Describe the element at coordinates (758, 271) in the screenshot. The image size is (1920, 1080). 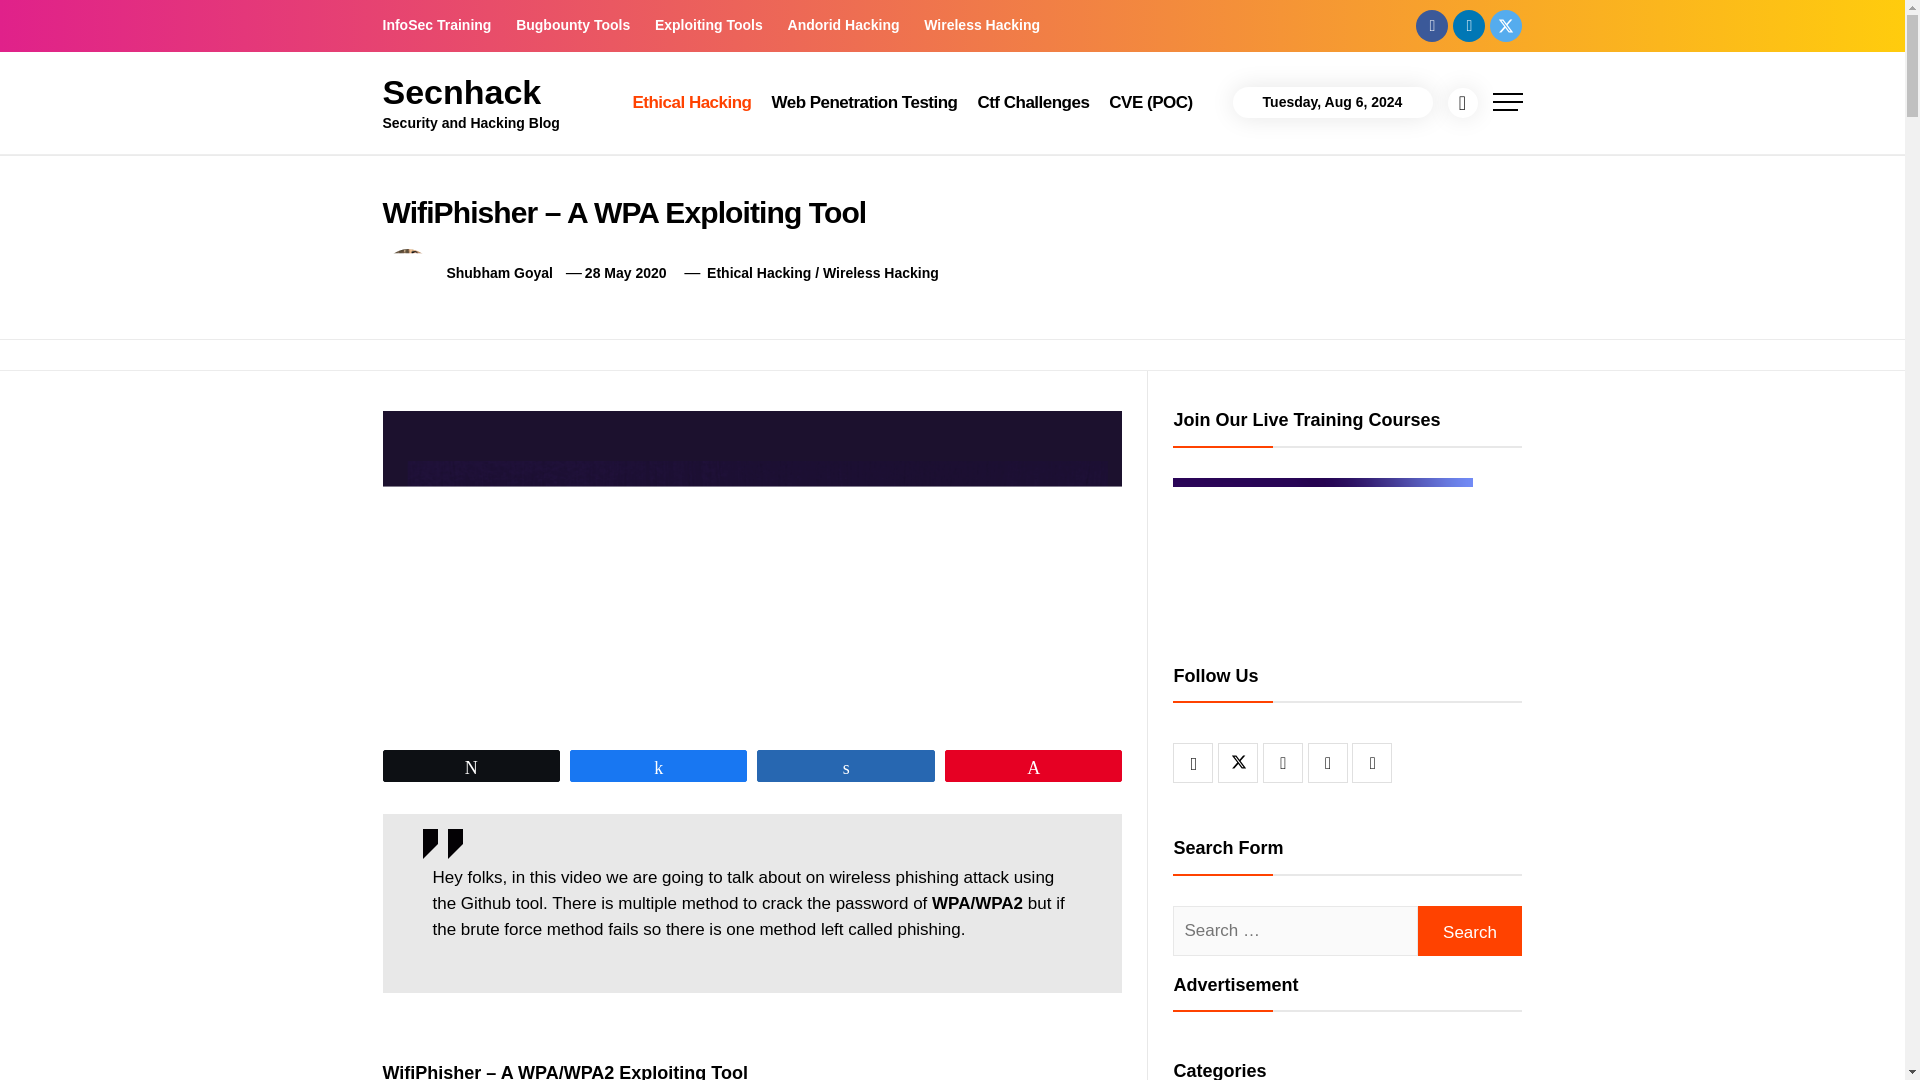
I see `Ethical Hacking` at that location.